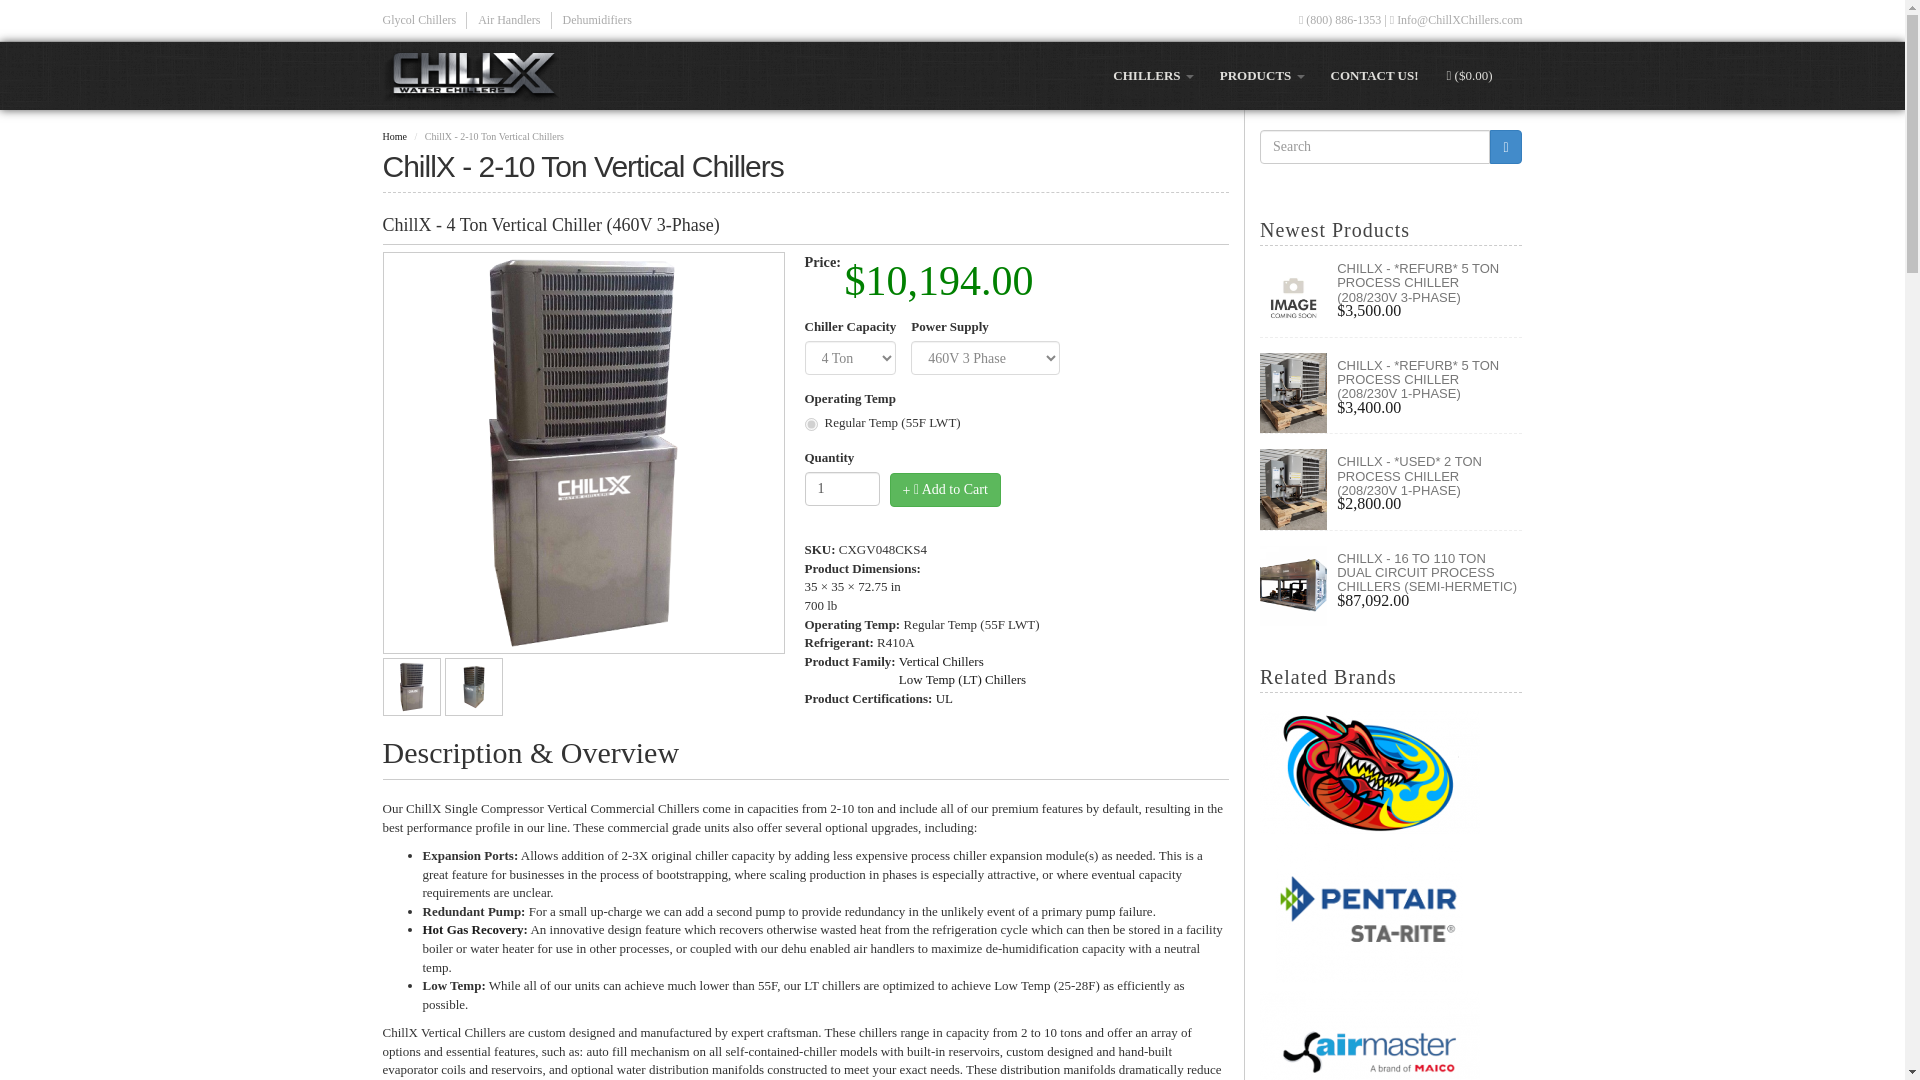  Describe the element at coordinates (602, 20) in the screenshot. I see `Shop For Air Dehumidifiers!` at that location.